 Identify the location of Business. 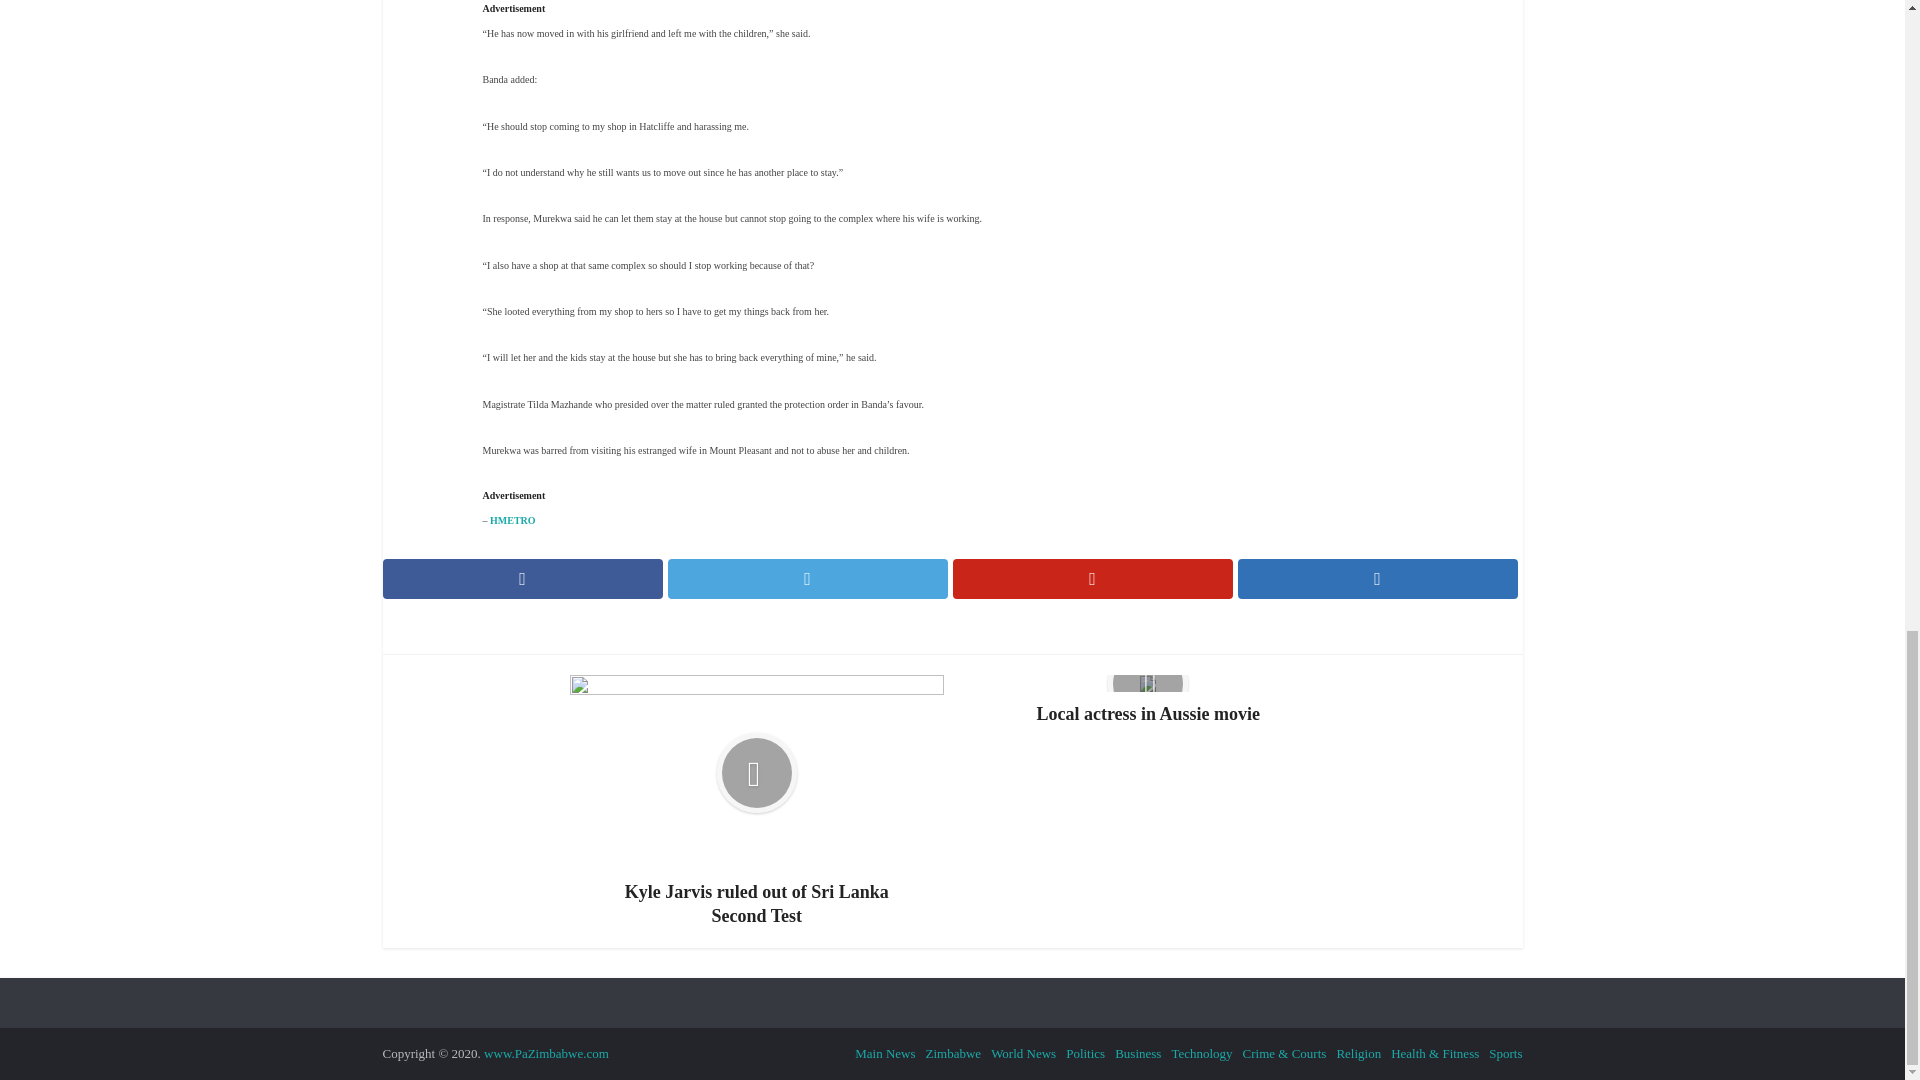
(1138, 1053).